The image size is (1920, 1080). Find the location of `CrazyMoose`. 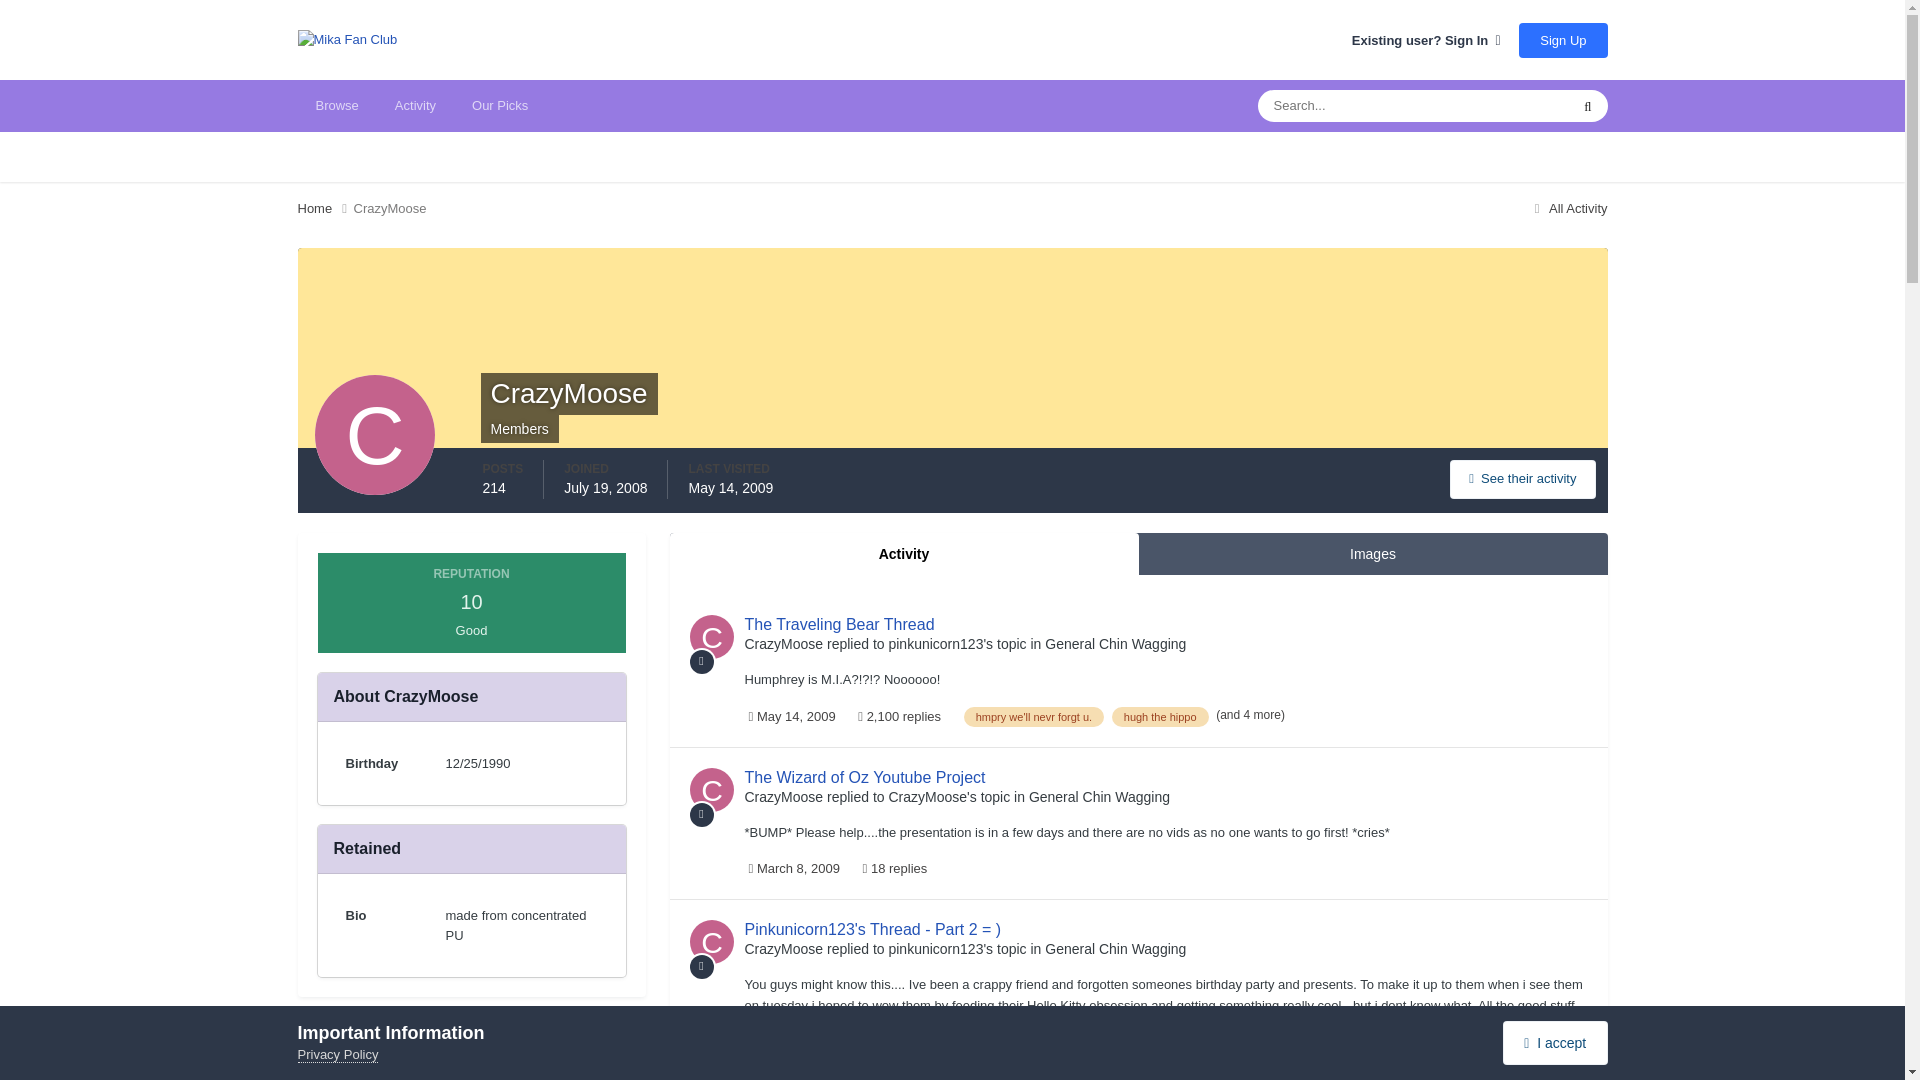

CrazyMoose is located at coordinates (390, 208).